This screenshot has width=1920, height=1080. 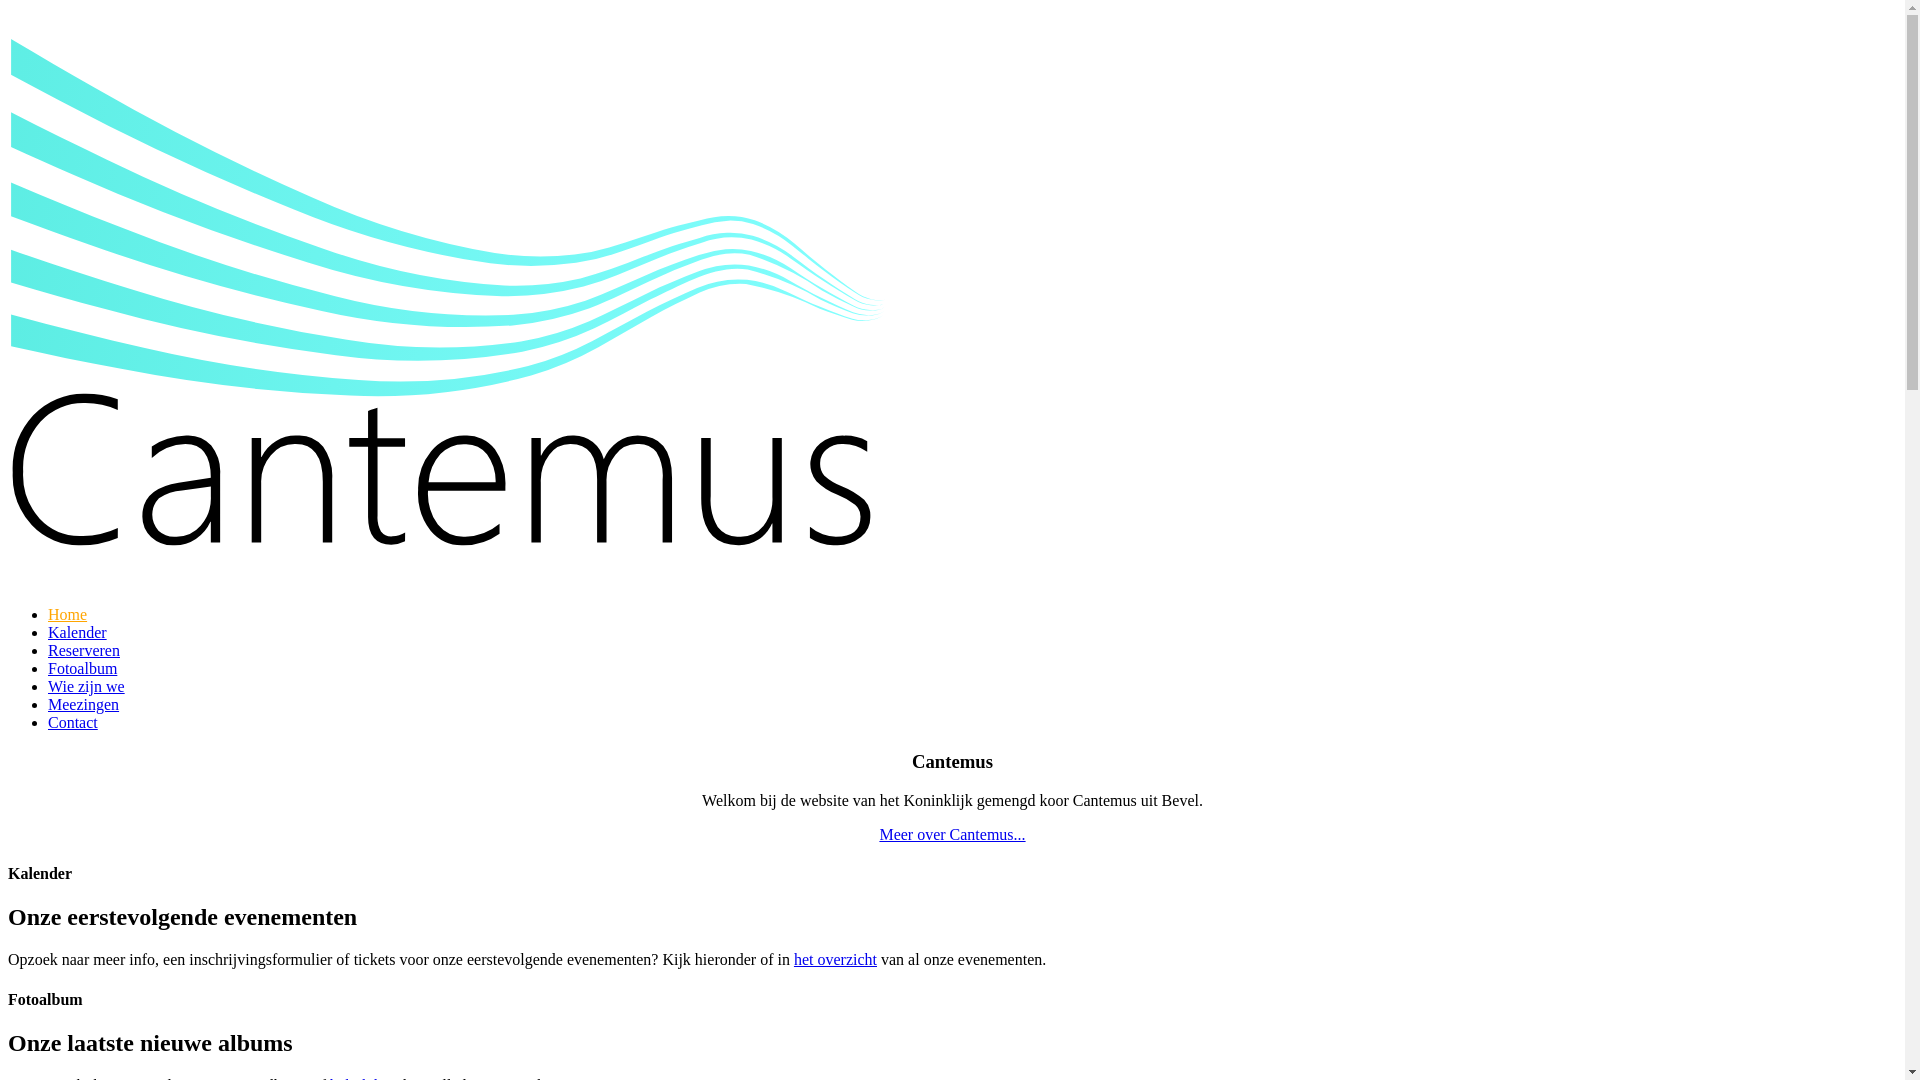 I want to click on Reserveren, so click(x=84, y=650).